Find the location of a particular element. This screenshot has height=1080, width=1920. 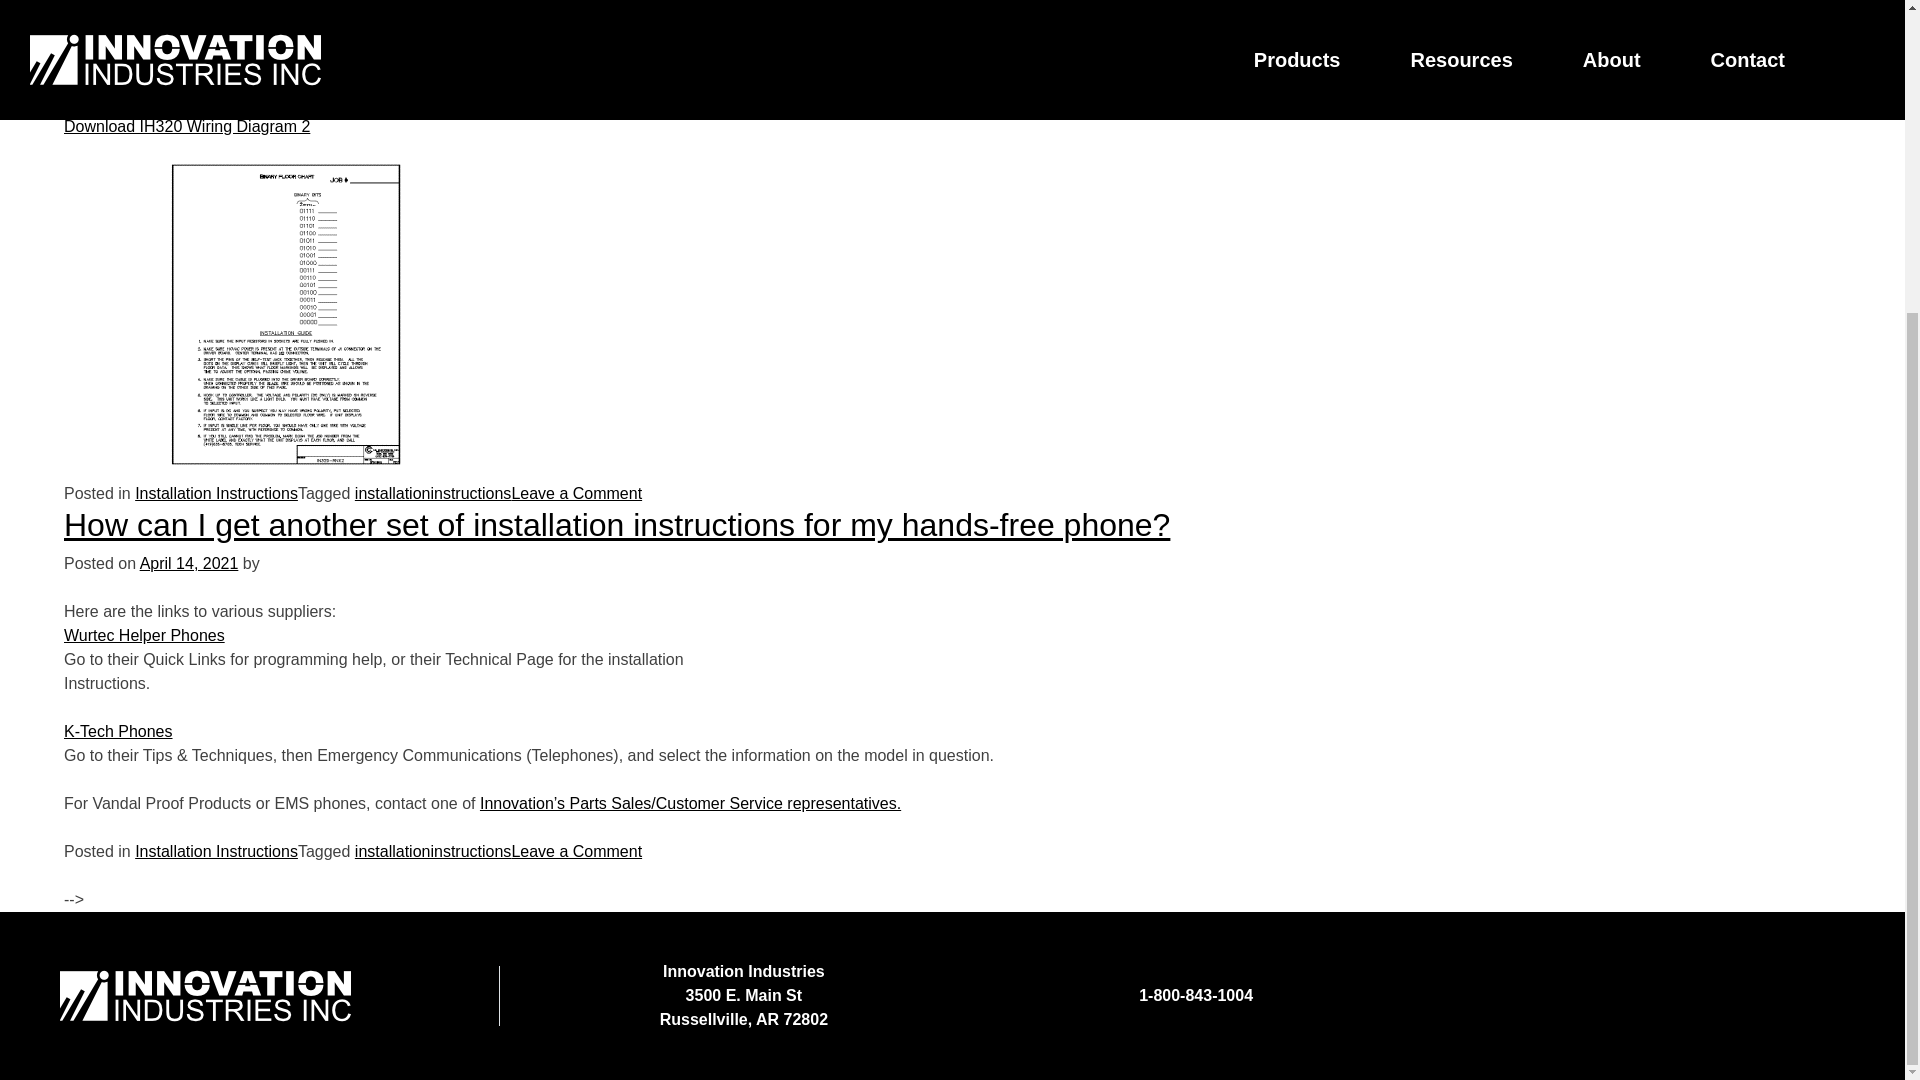

April 14, 2021 is located at coordinates (189, 564).